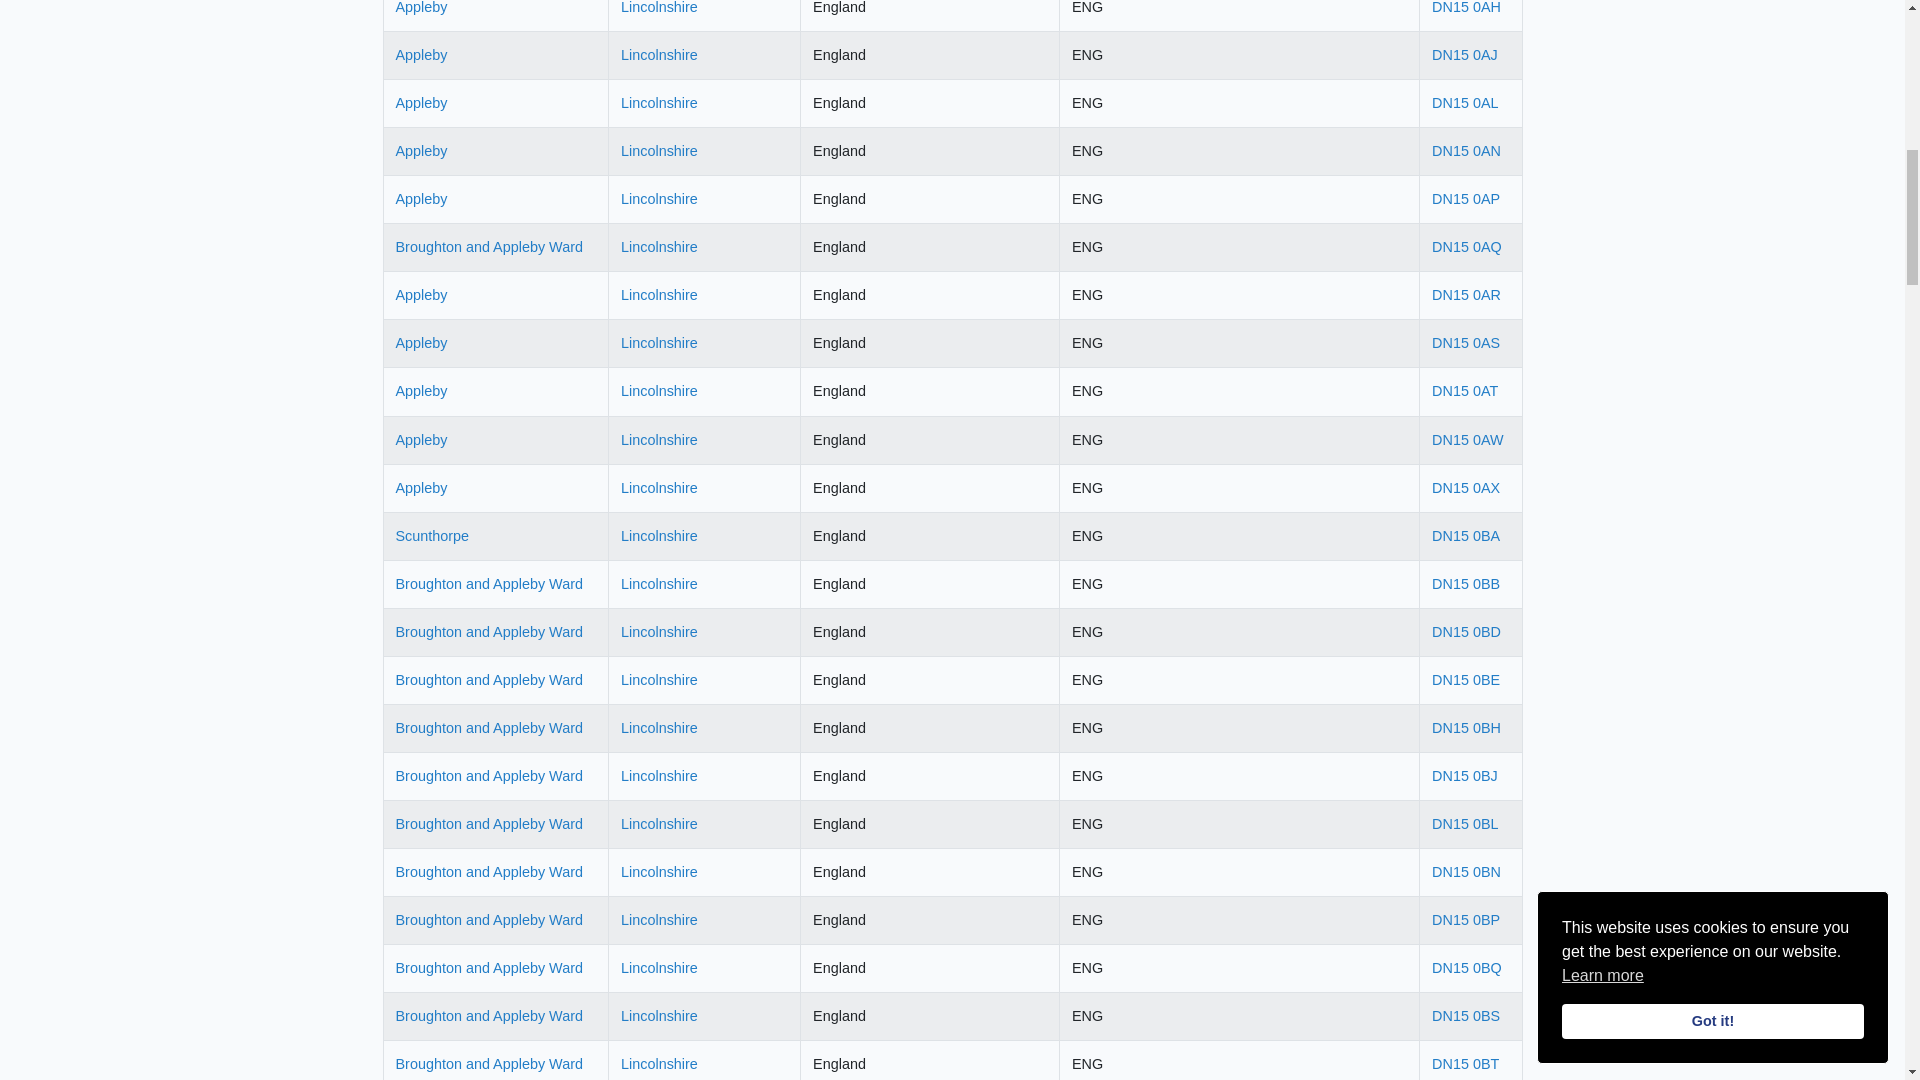 The width and height of the screenshot is (1920, 1080). Describe the element at coordinates (659, 8) in the screenshot. I see `Lincolnshire` at that location.